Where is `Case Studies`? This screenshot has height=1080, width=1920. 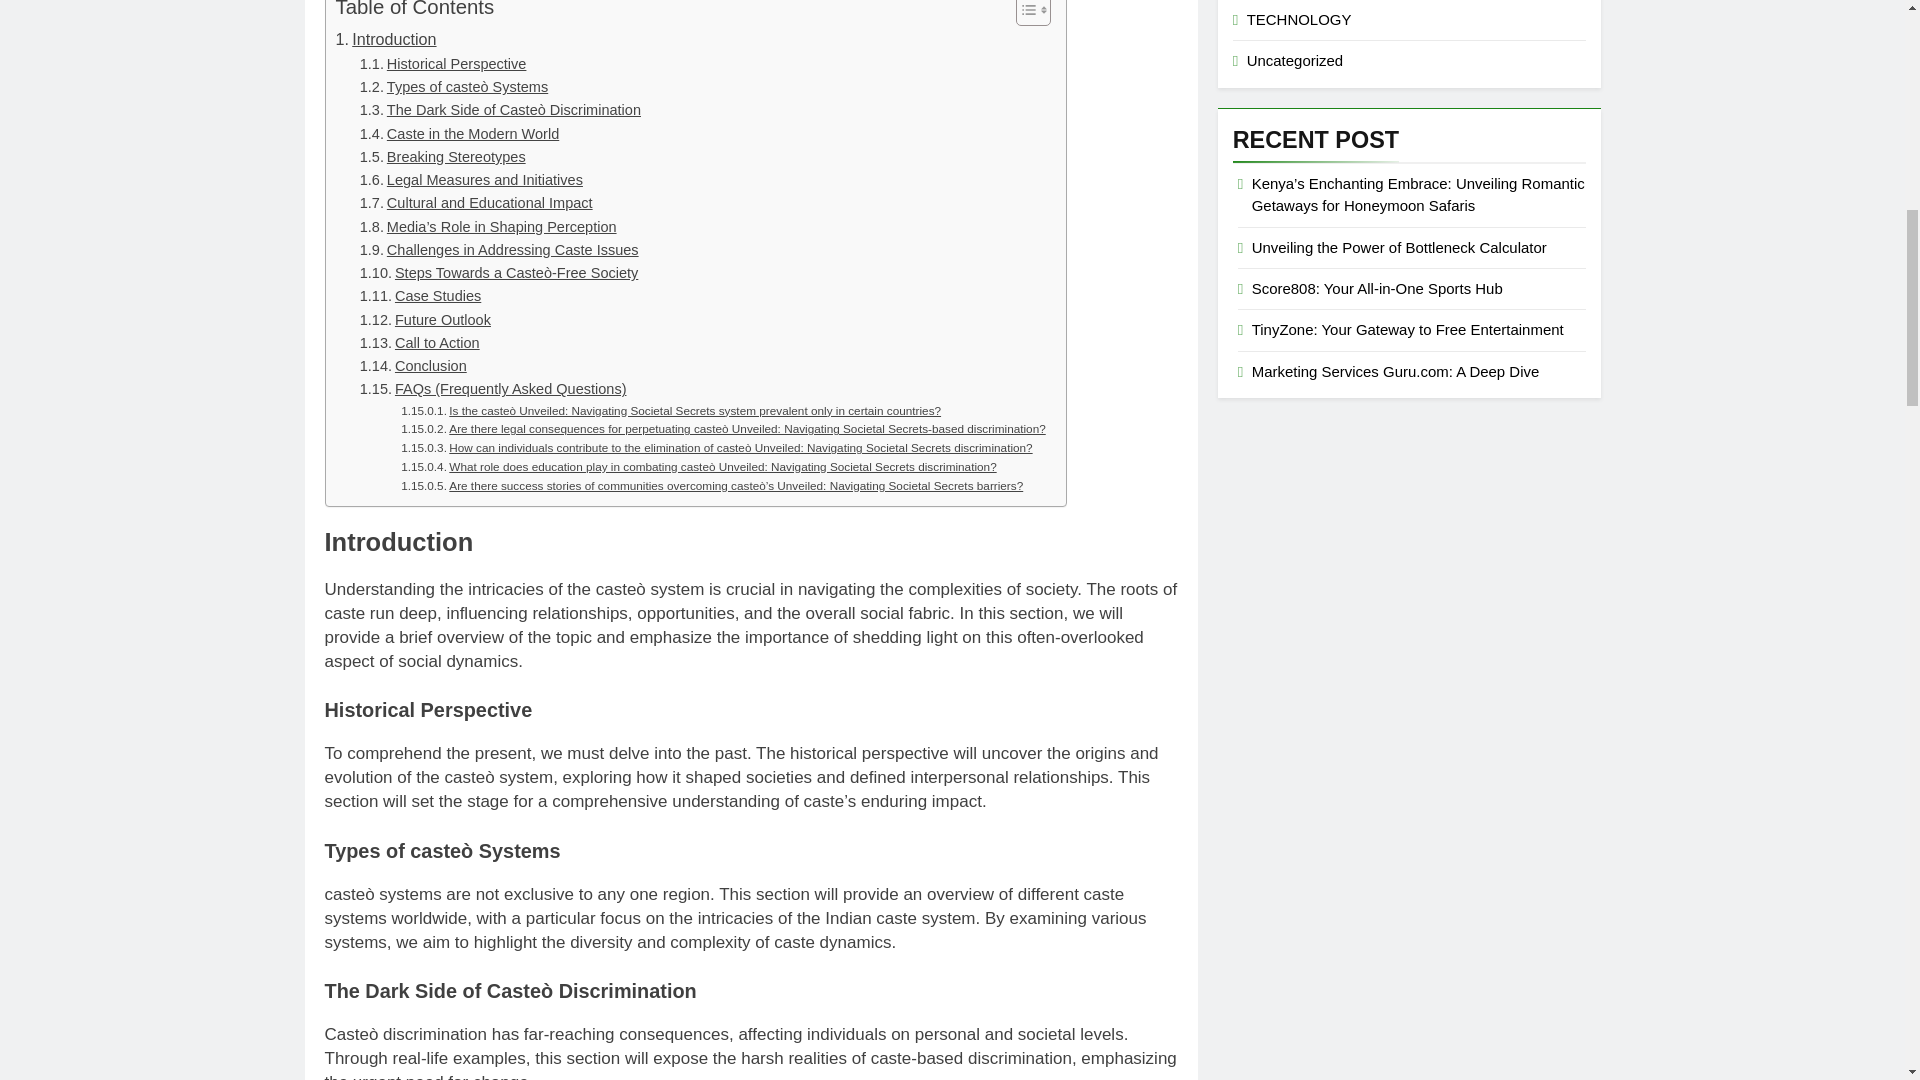 Case Studies is located at coordinates (420, 296).